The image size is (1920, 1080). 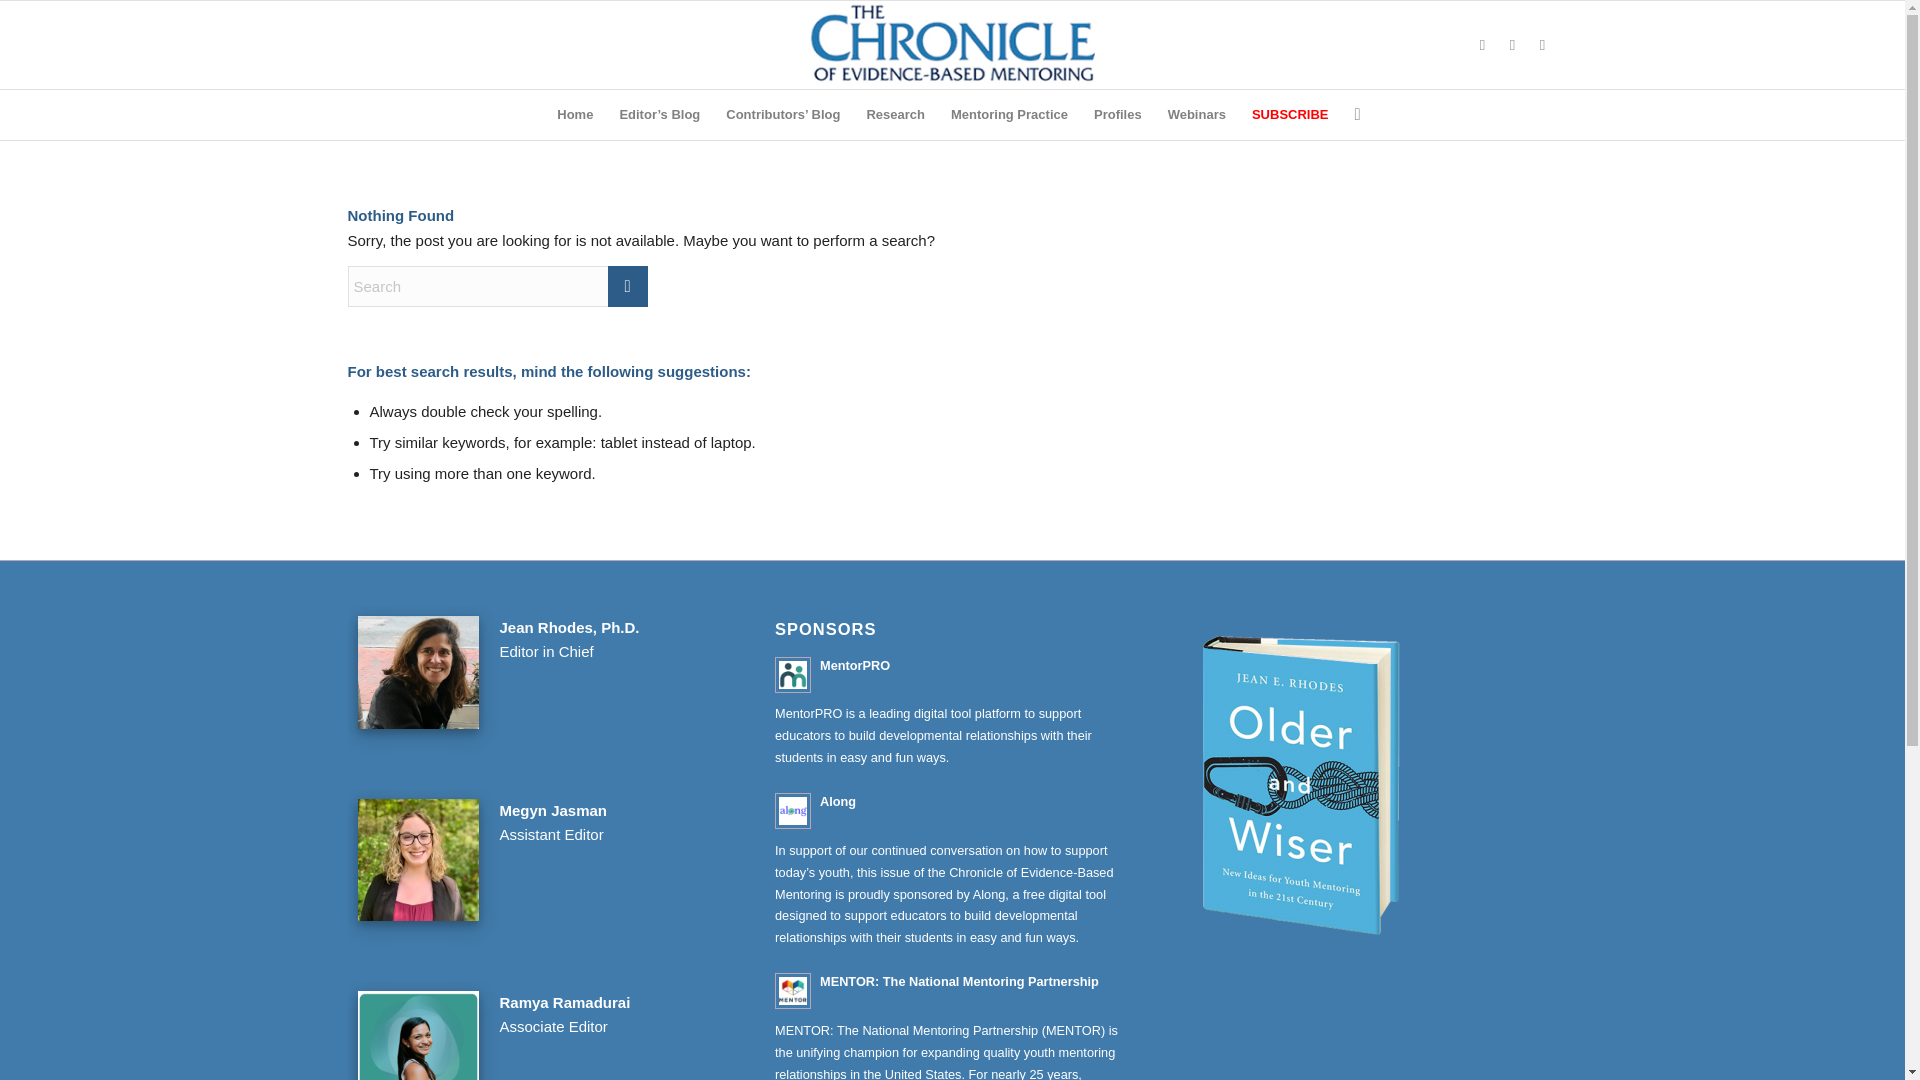 I want to click on Home, so click(x=574, y=114).